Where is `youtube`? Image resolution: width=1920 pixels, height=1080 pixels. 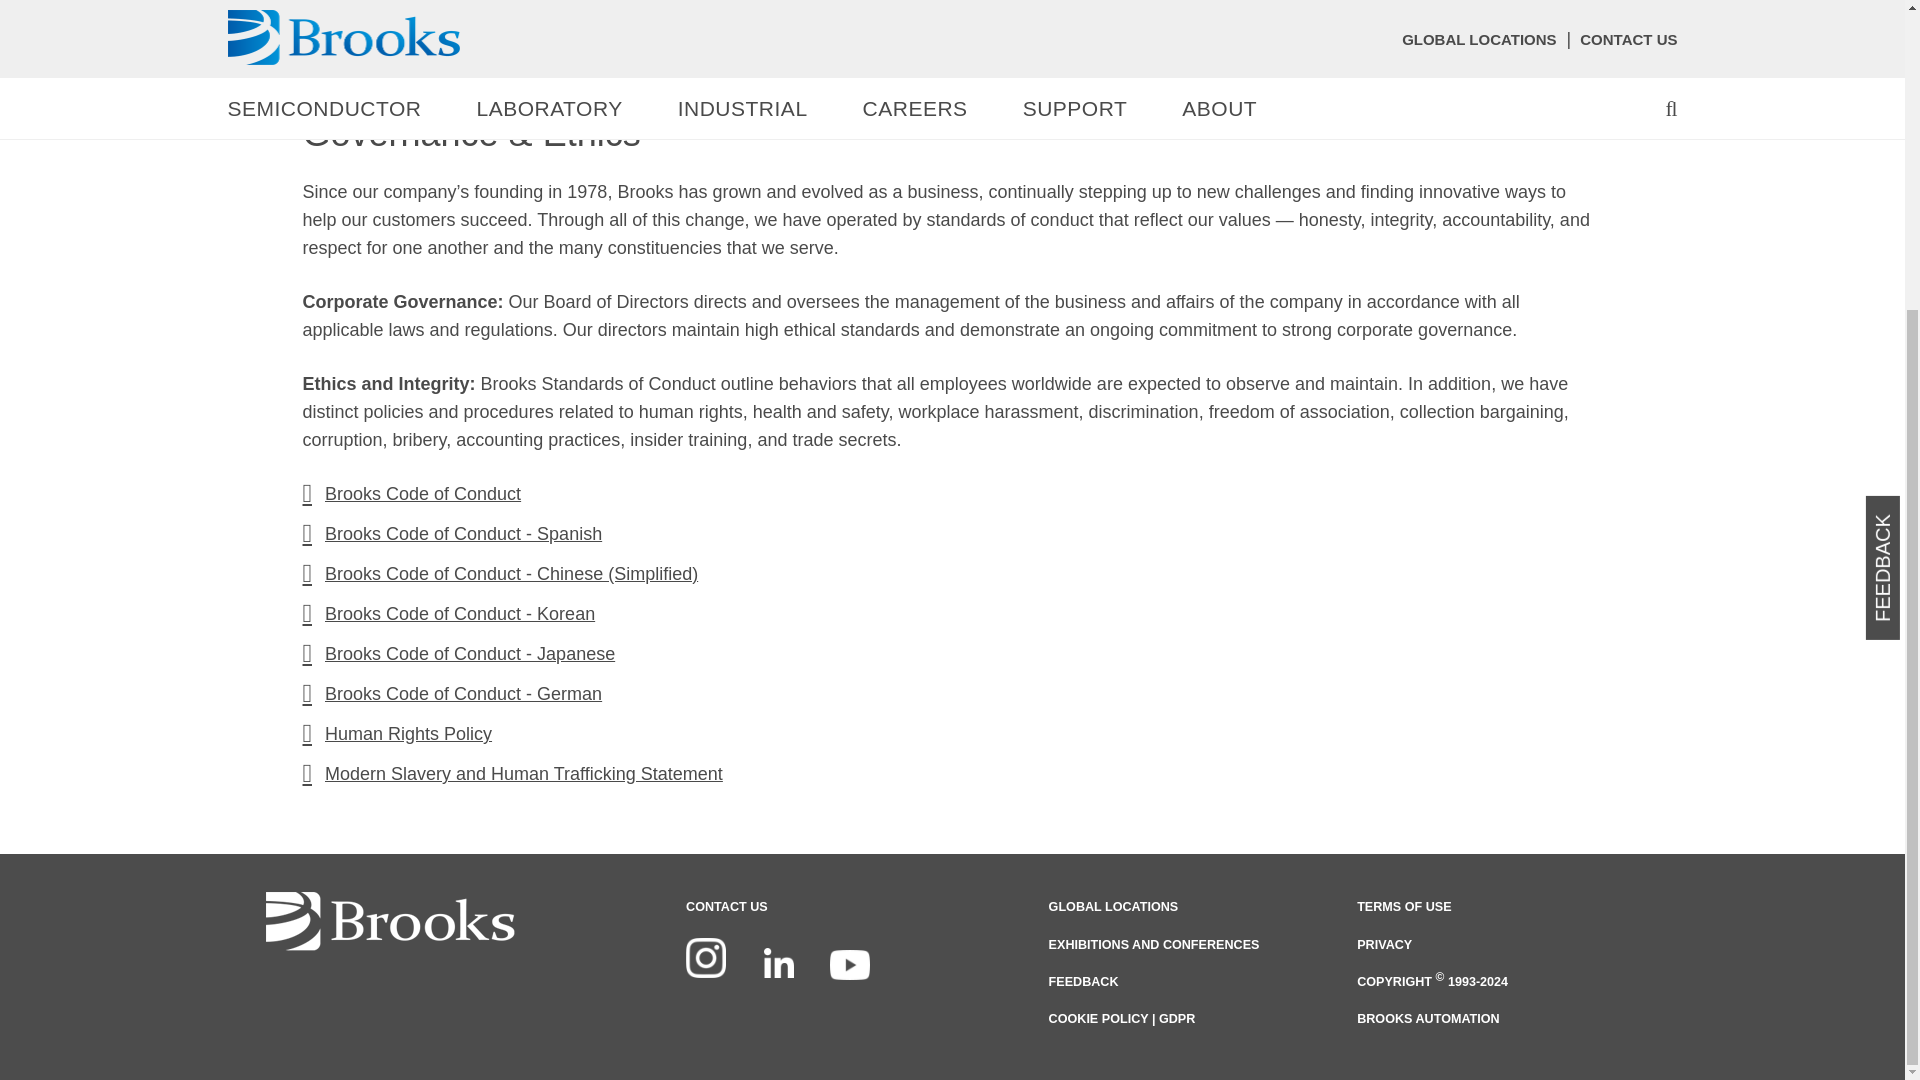 youtube is located at coordinates (849, 964).